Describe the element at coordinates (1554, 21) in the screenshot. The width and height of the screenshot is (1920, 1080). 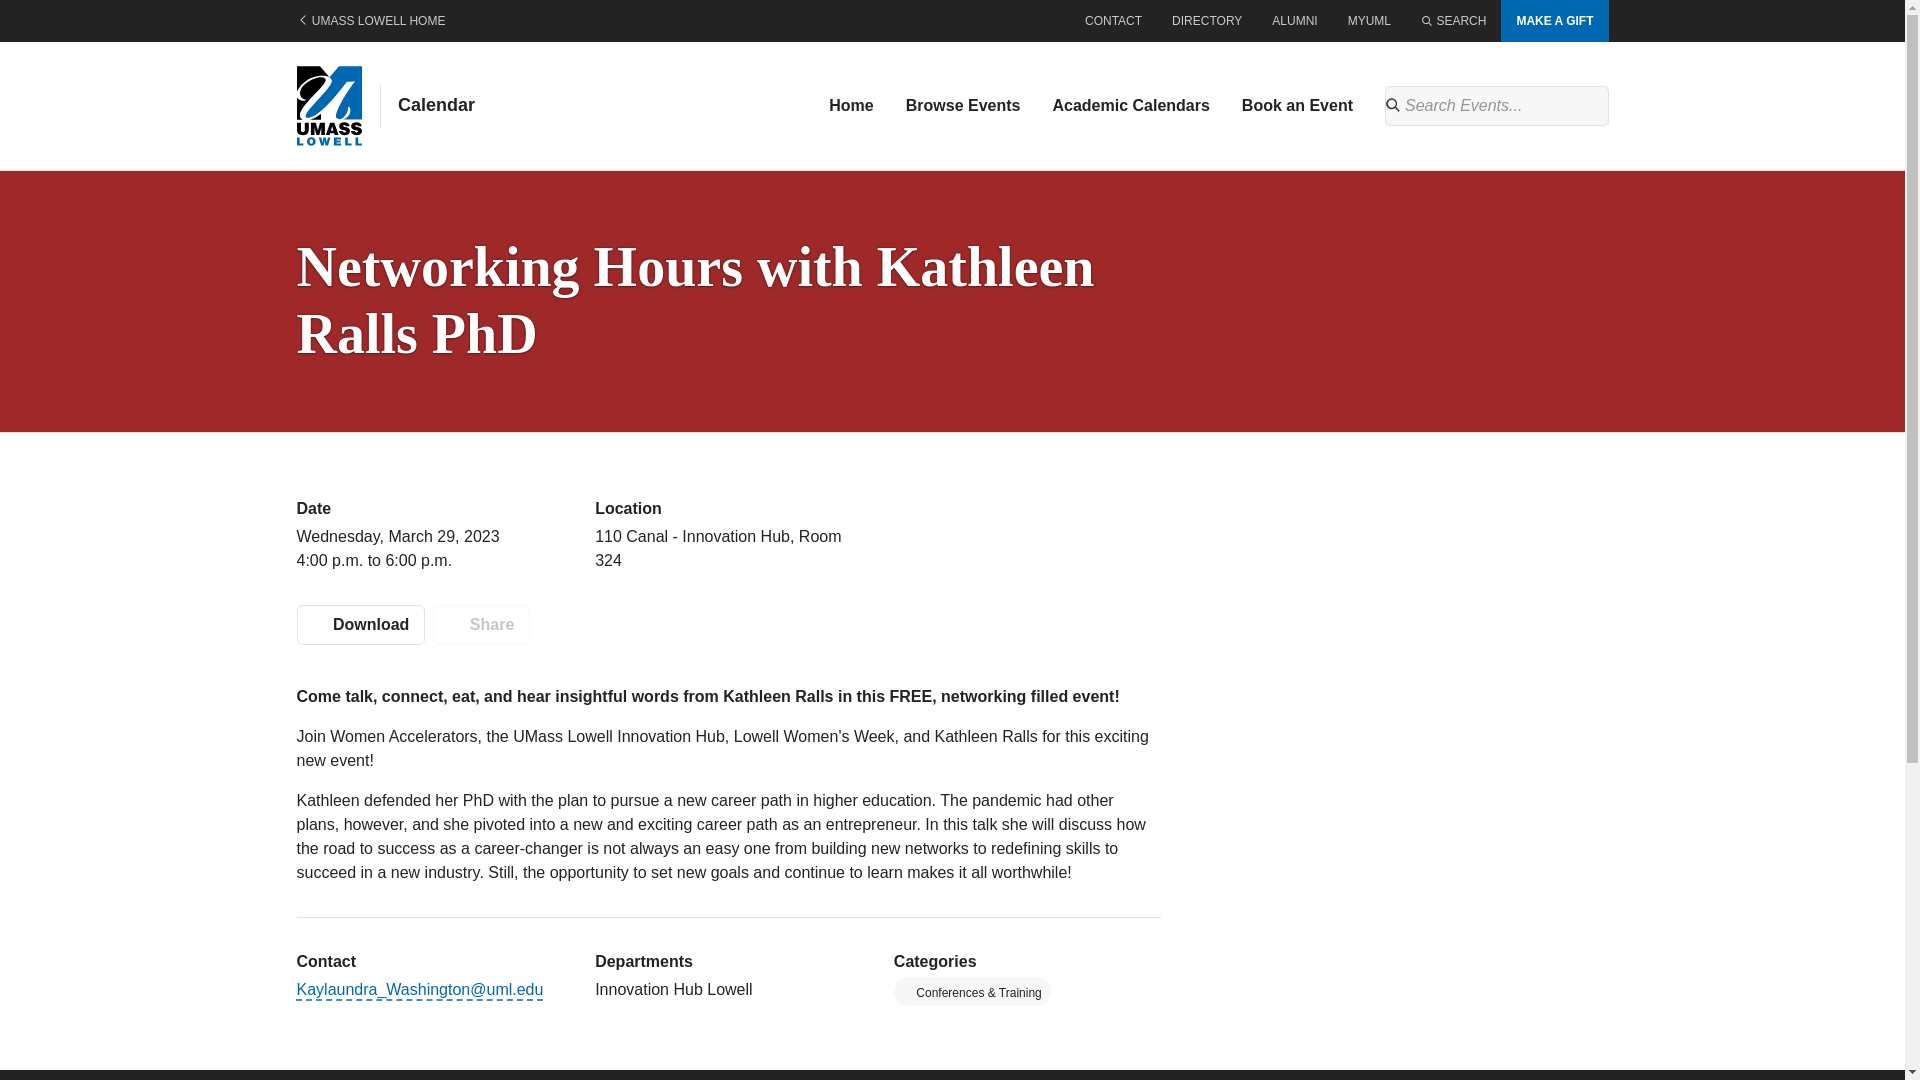
I see `MAKE A GIFT` at that location.